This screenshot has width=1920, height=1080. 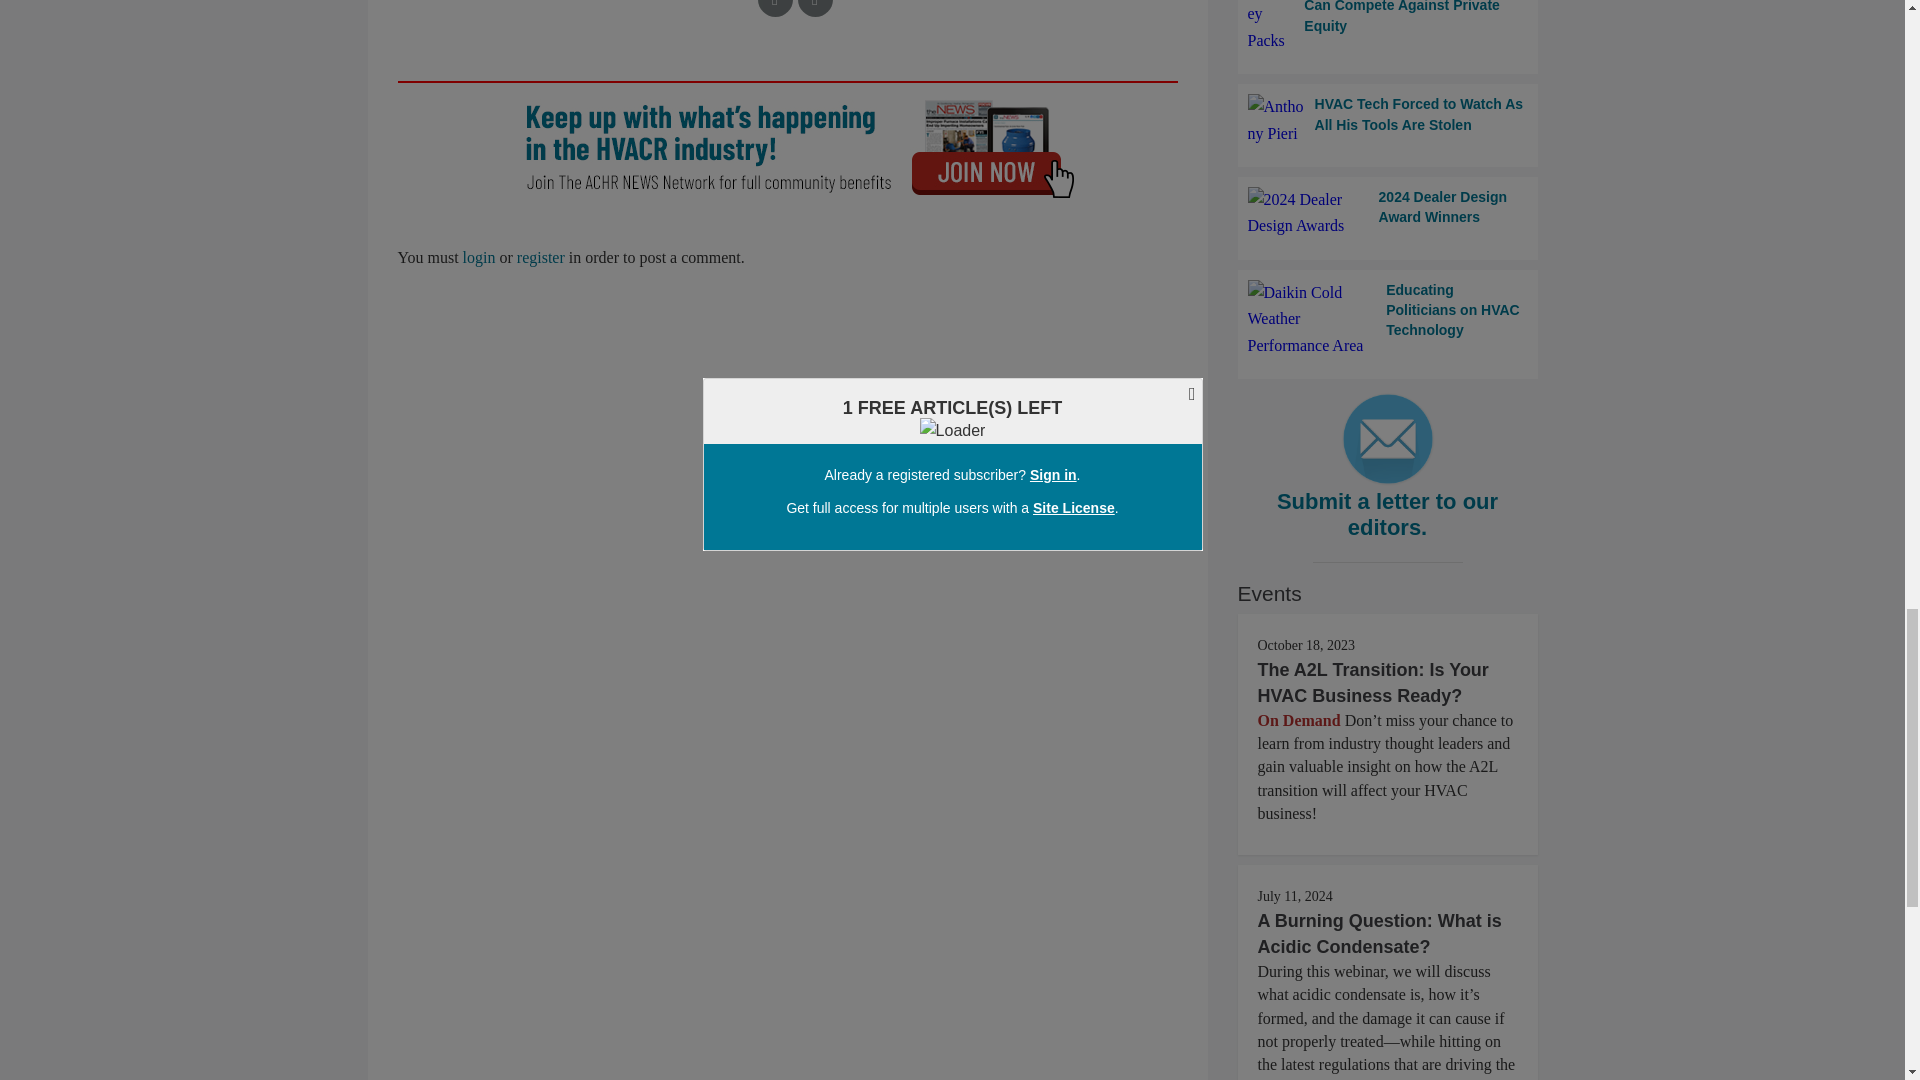 I want to click on 2024 Dealer Design Award Winners, so click(x=1388, y=212).